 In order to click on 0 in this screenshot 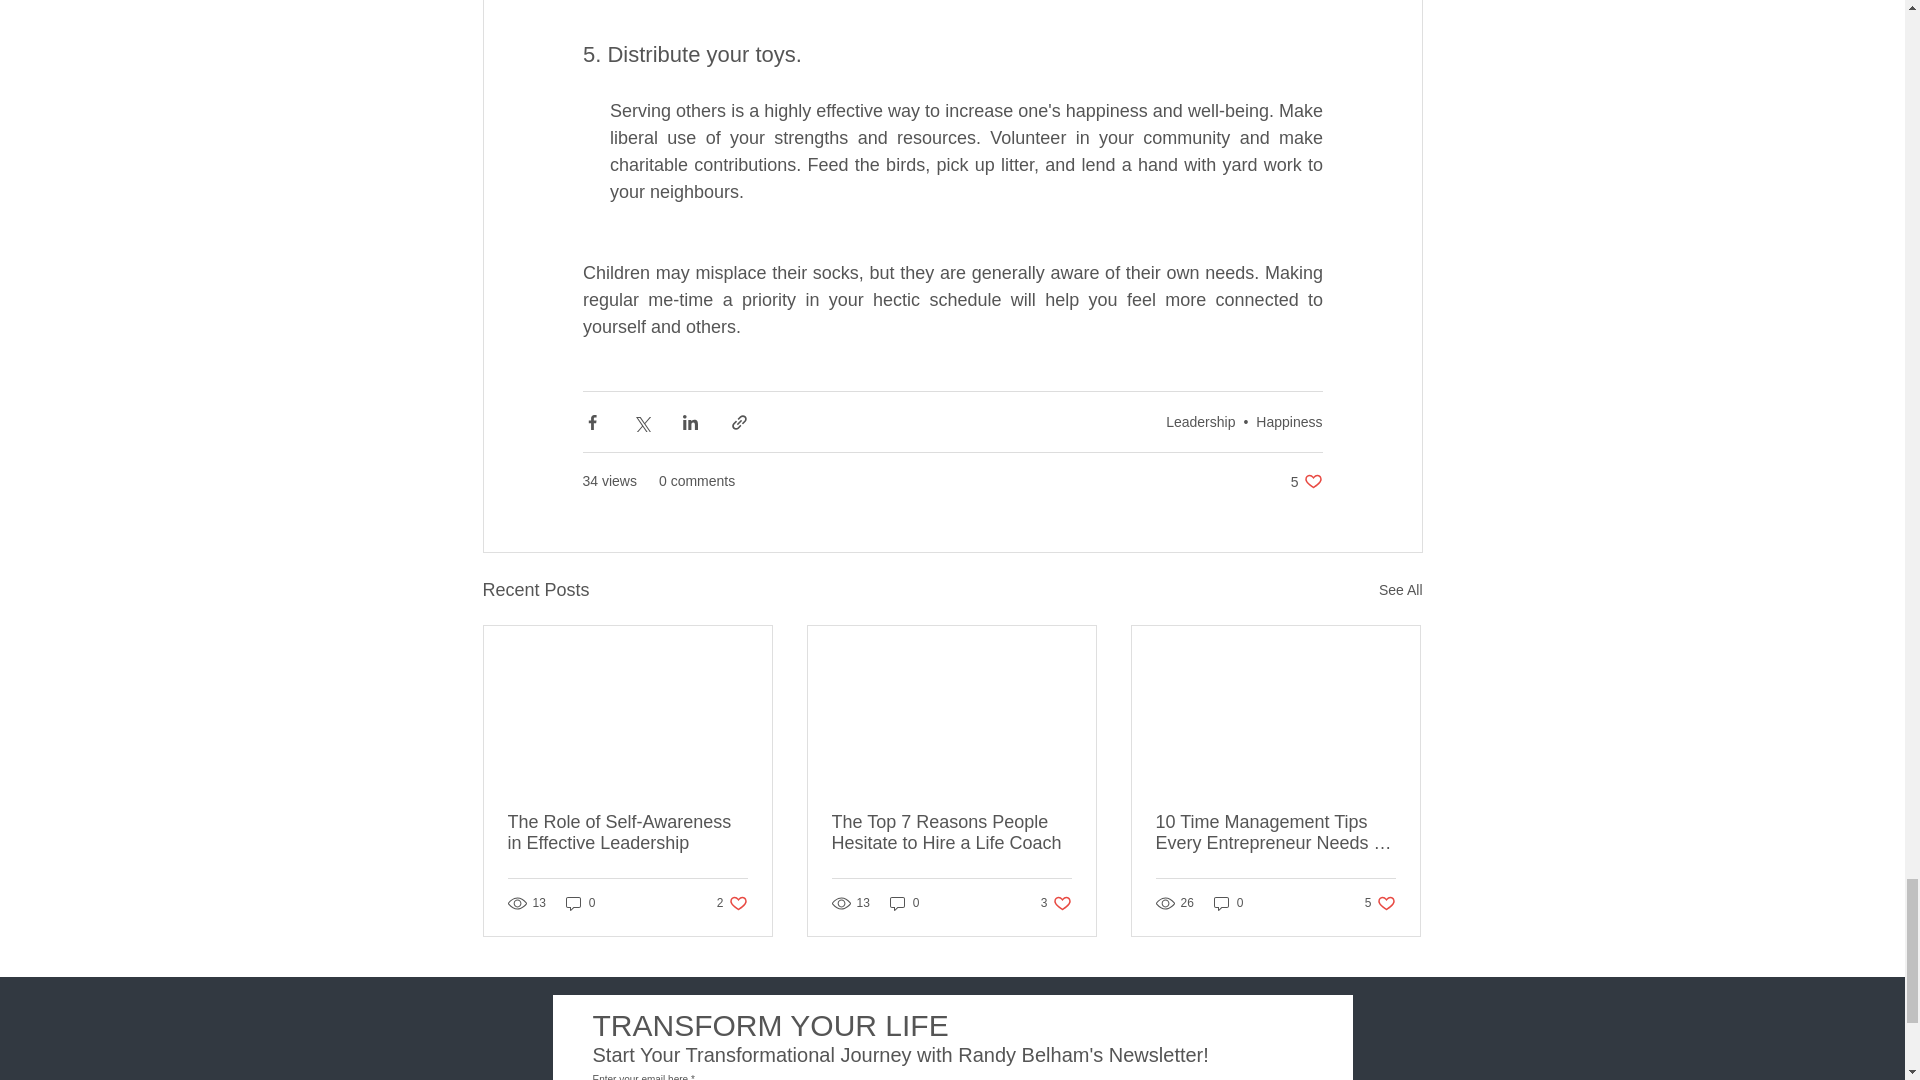, I will do `click(580, 903)`.